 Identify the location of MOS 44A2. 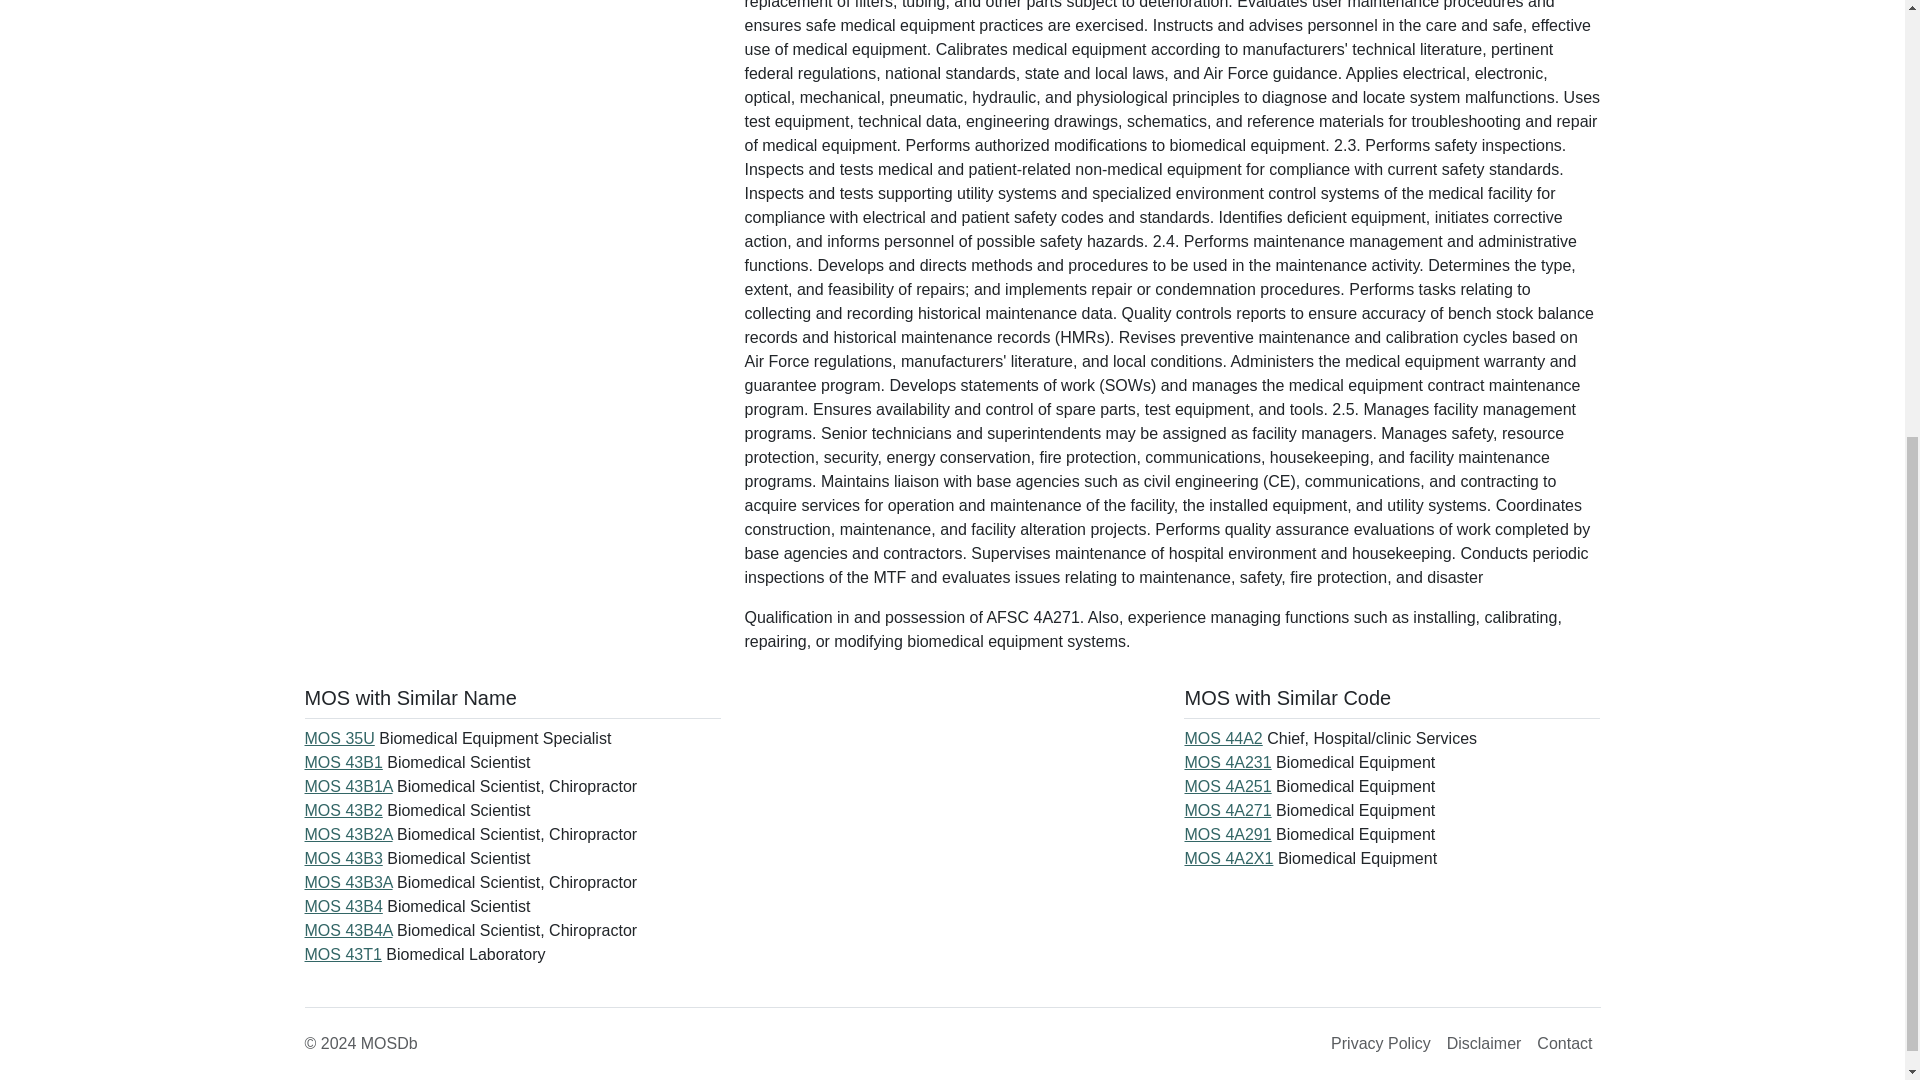
(1222, 738).